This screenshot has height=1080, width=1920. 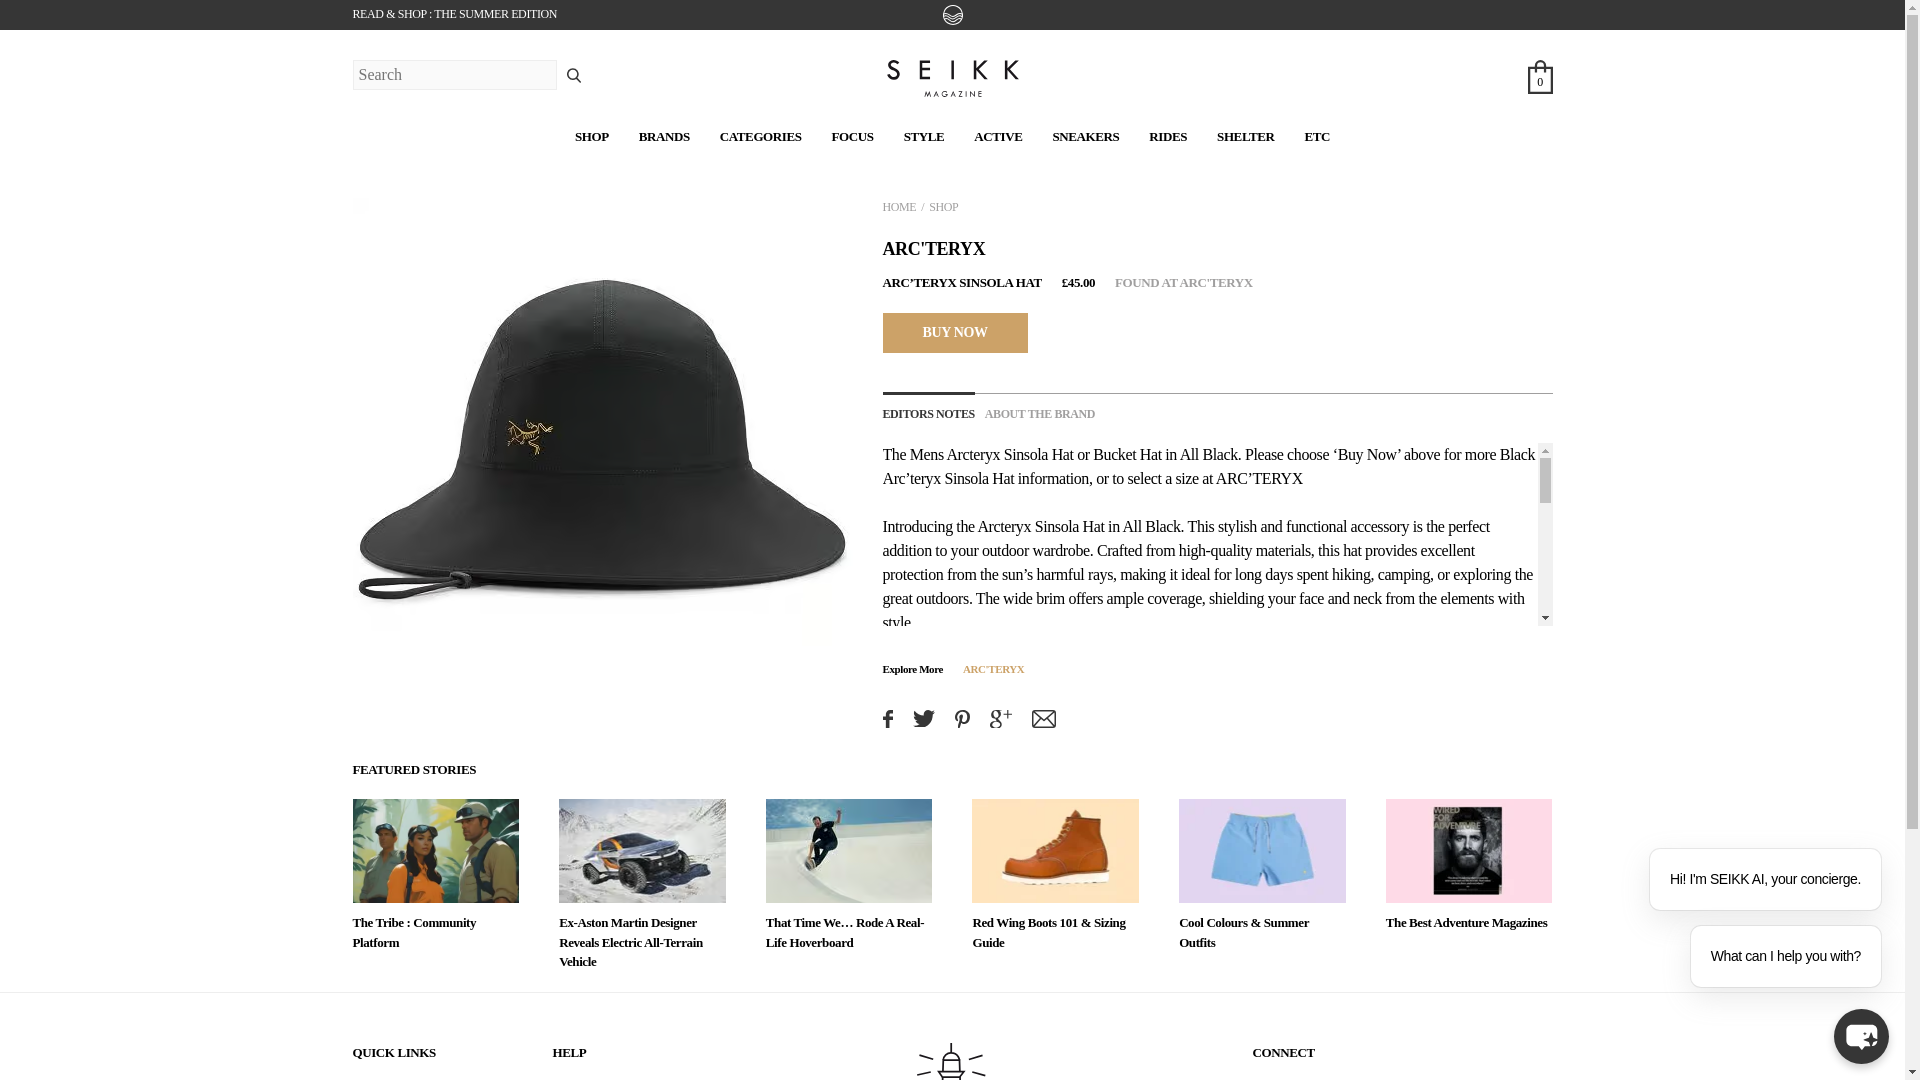 I want to click on Arcteryx, so click(x=973, y=454).